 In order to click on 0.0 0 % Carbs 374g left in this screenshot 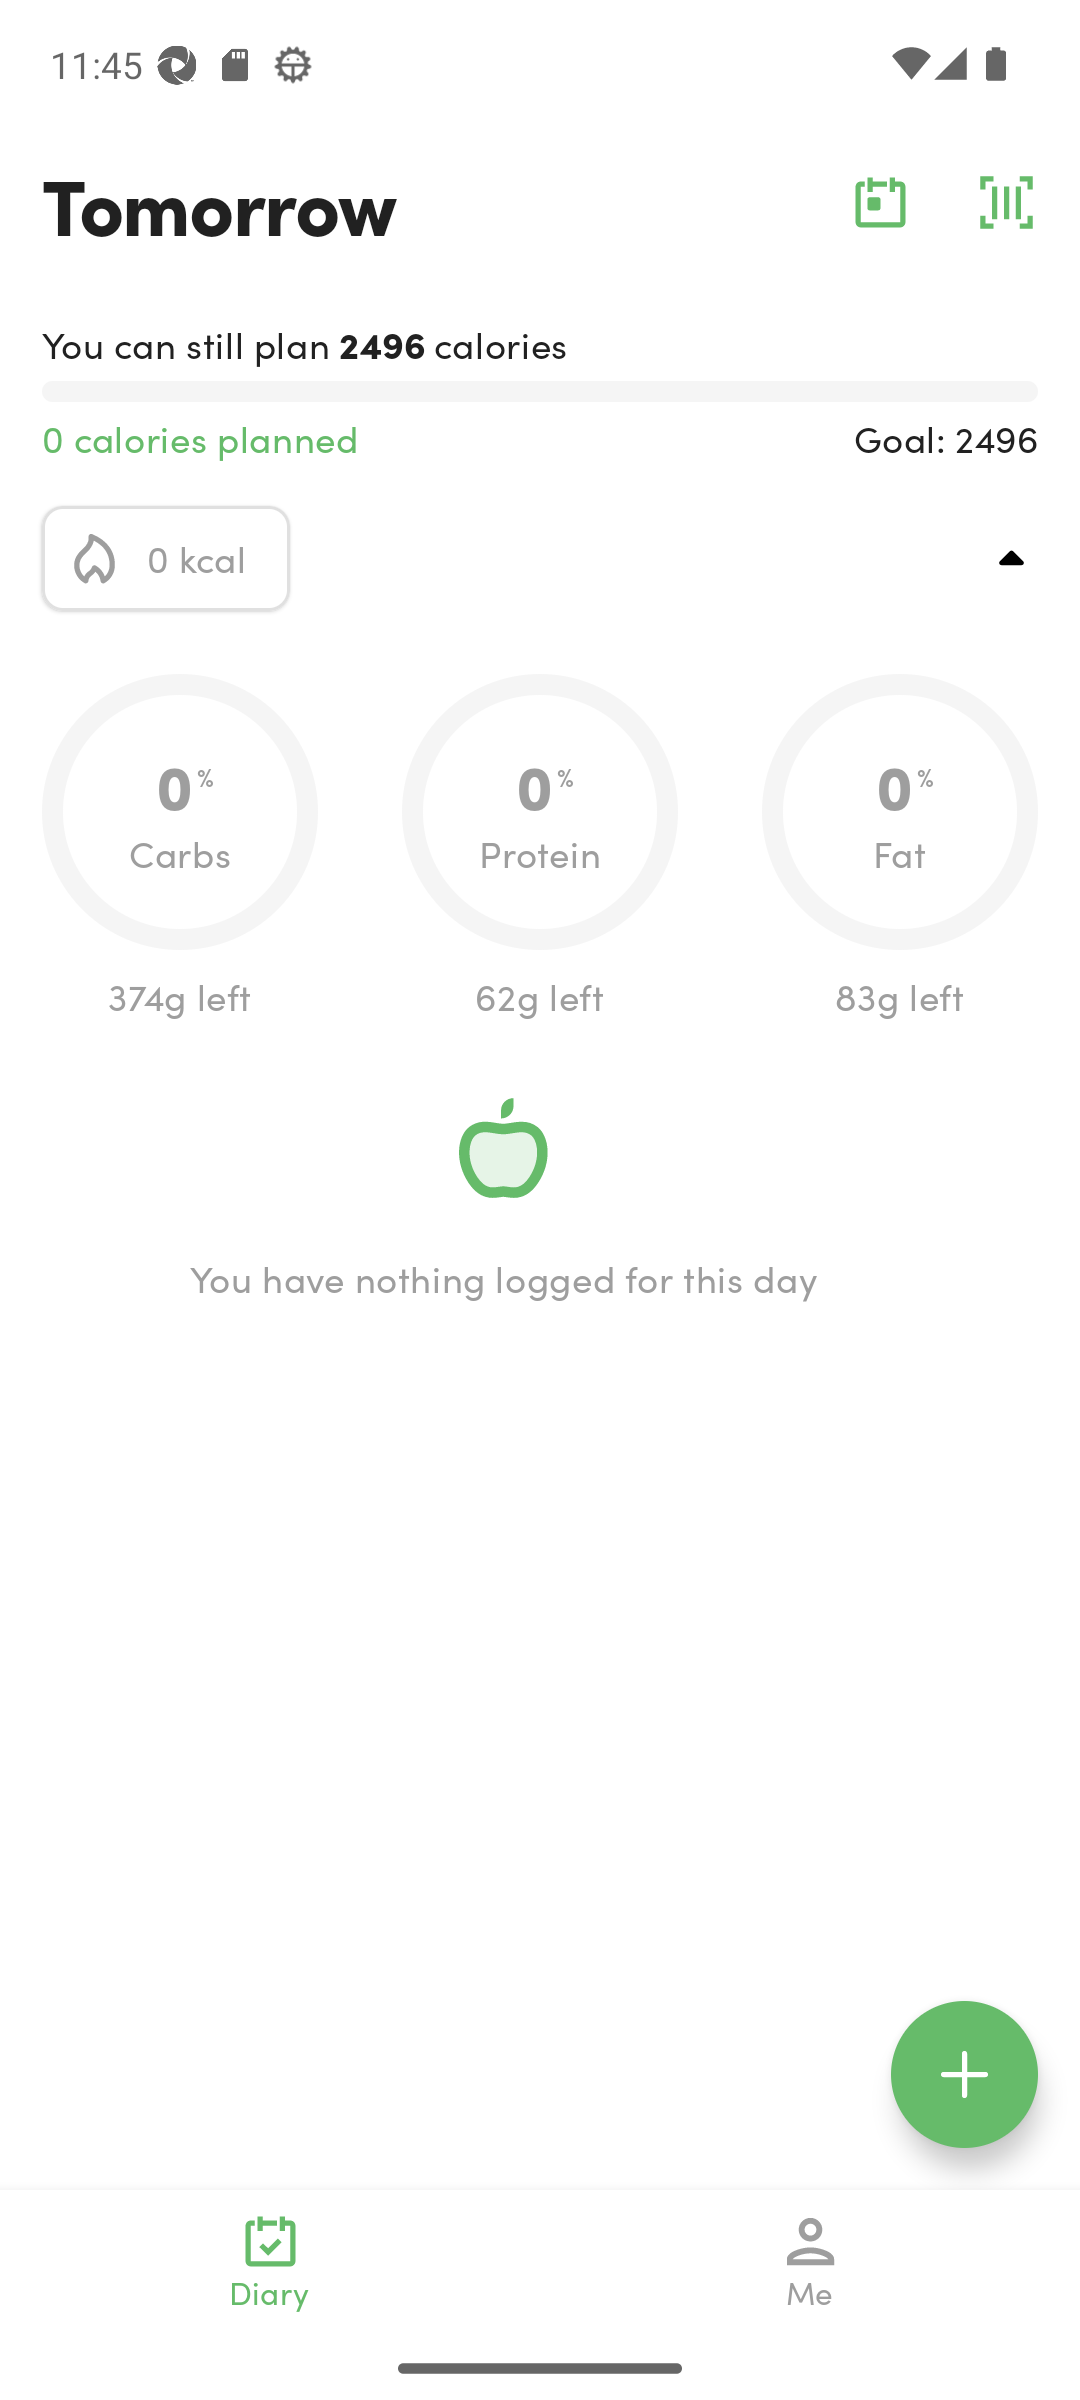, I will do `click(180, 848)`.